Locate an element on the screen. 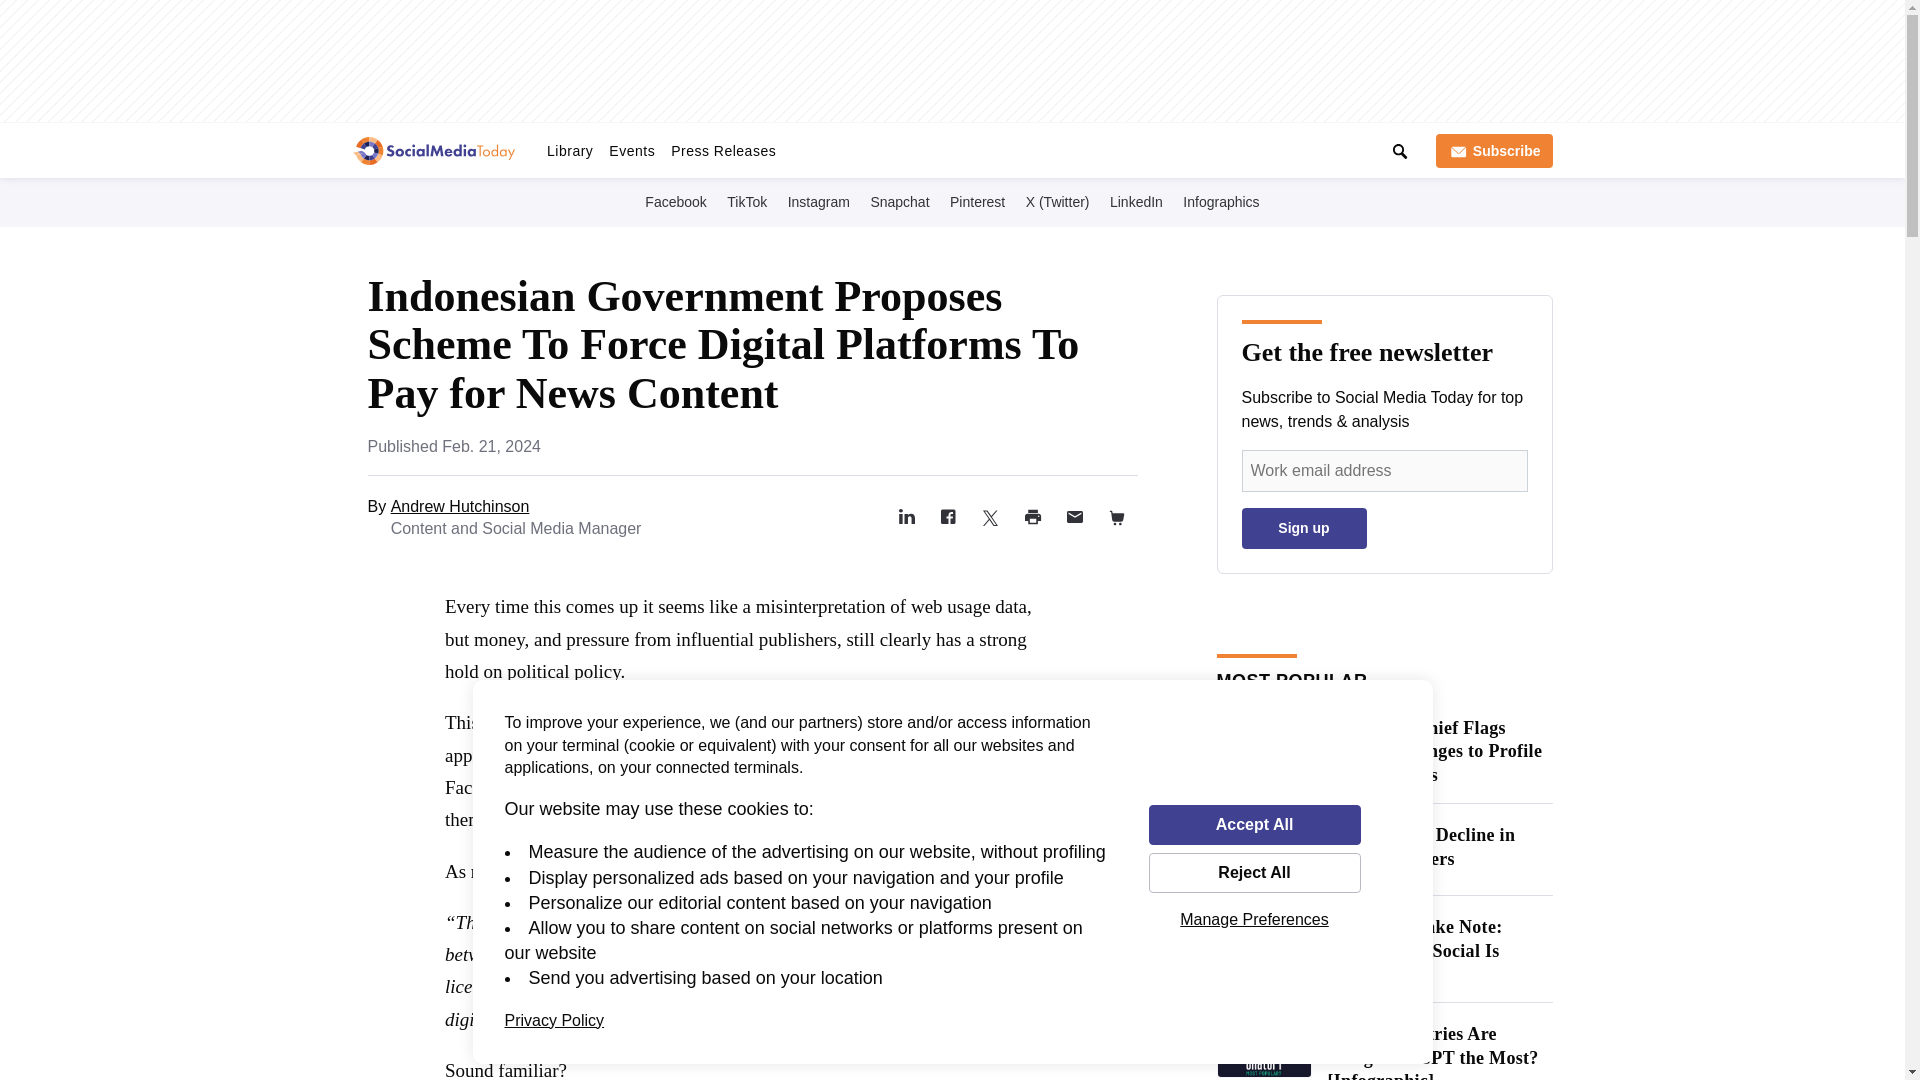 The image size is (1920, 1080). SMT Experts is located at coordinates (936, 146).